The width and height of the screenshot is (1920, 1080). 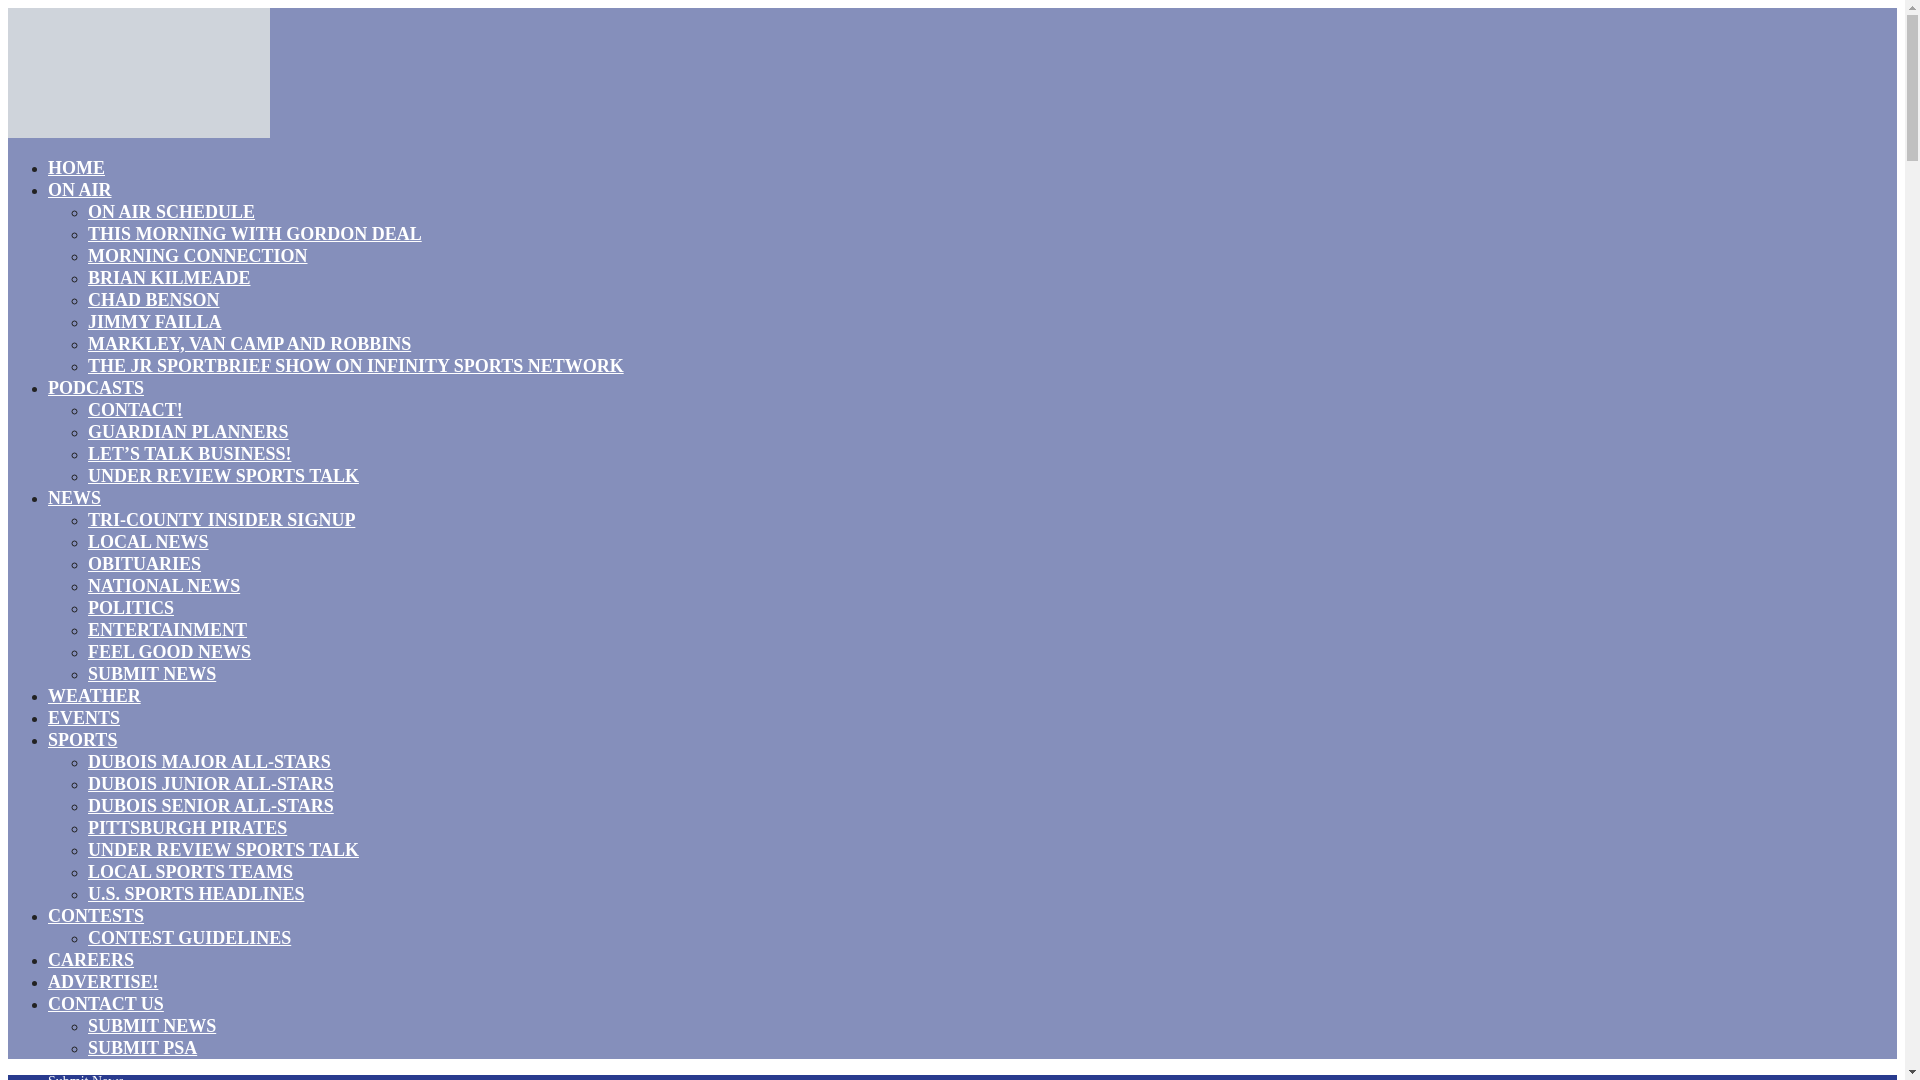 I want to click on MARKLEY, VAN CAMP AND ROBBINS, so click(x=249, y=344).